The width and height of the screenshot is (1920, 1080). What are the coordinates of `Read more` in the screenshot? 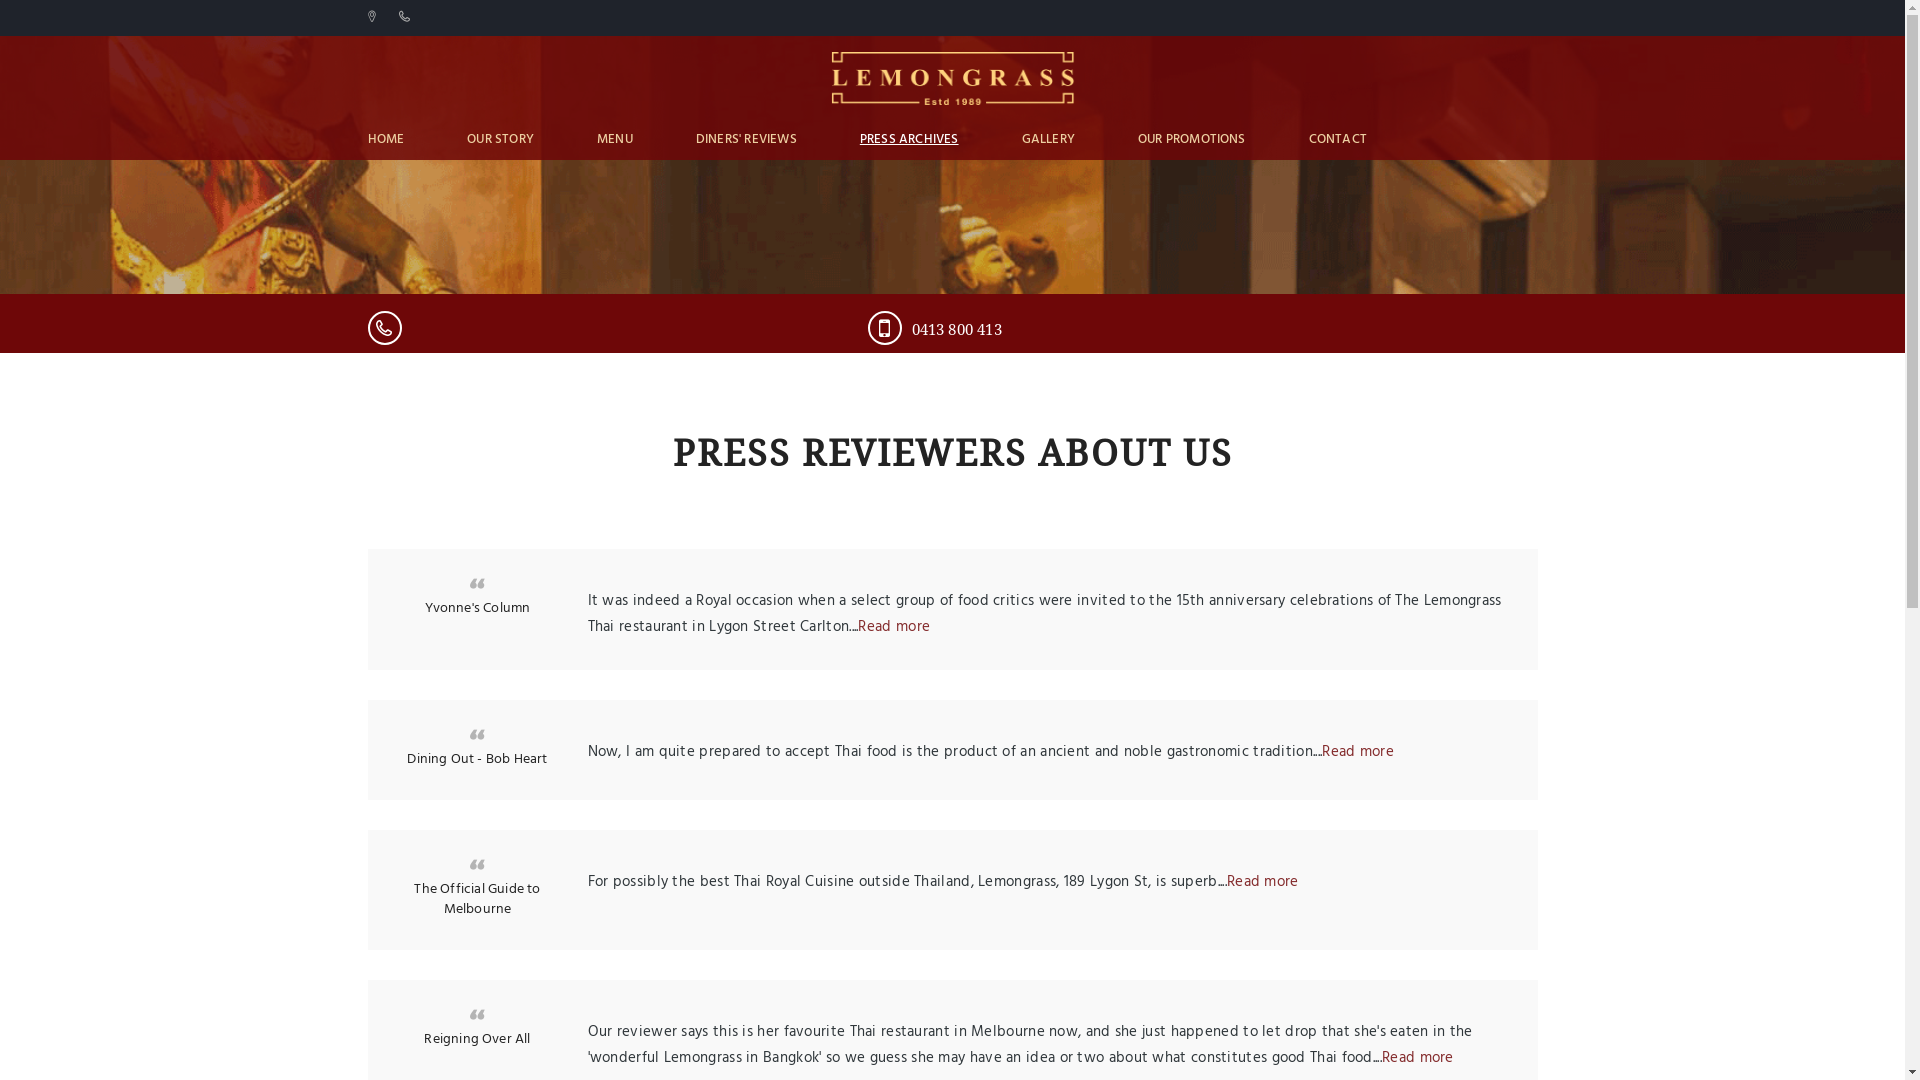 It's located at (1263, 882).